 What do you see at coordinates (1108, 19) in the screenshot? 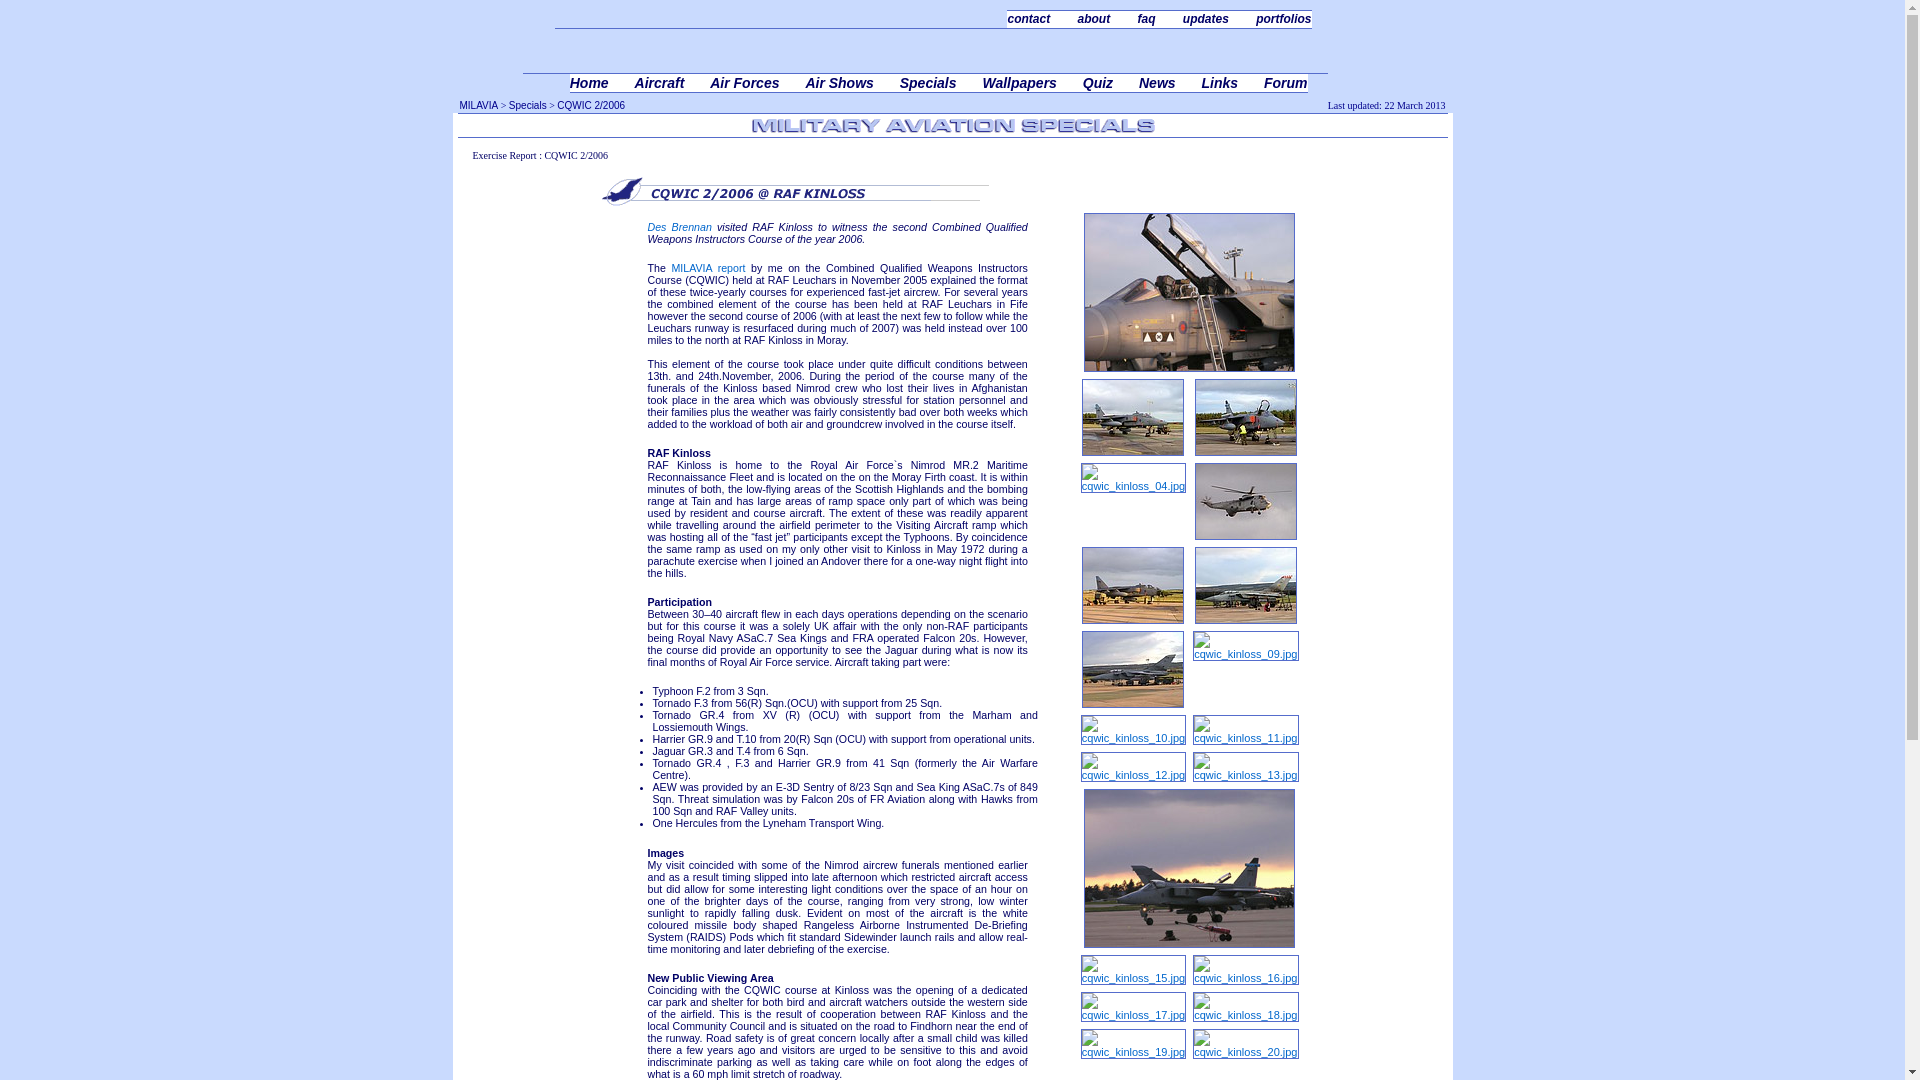
I see `about` at bounding box center [1108, 19].